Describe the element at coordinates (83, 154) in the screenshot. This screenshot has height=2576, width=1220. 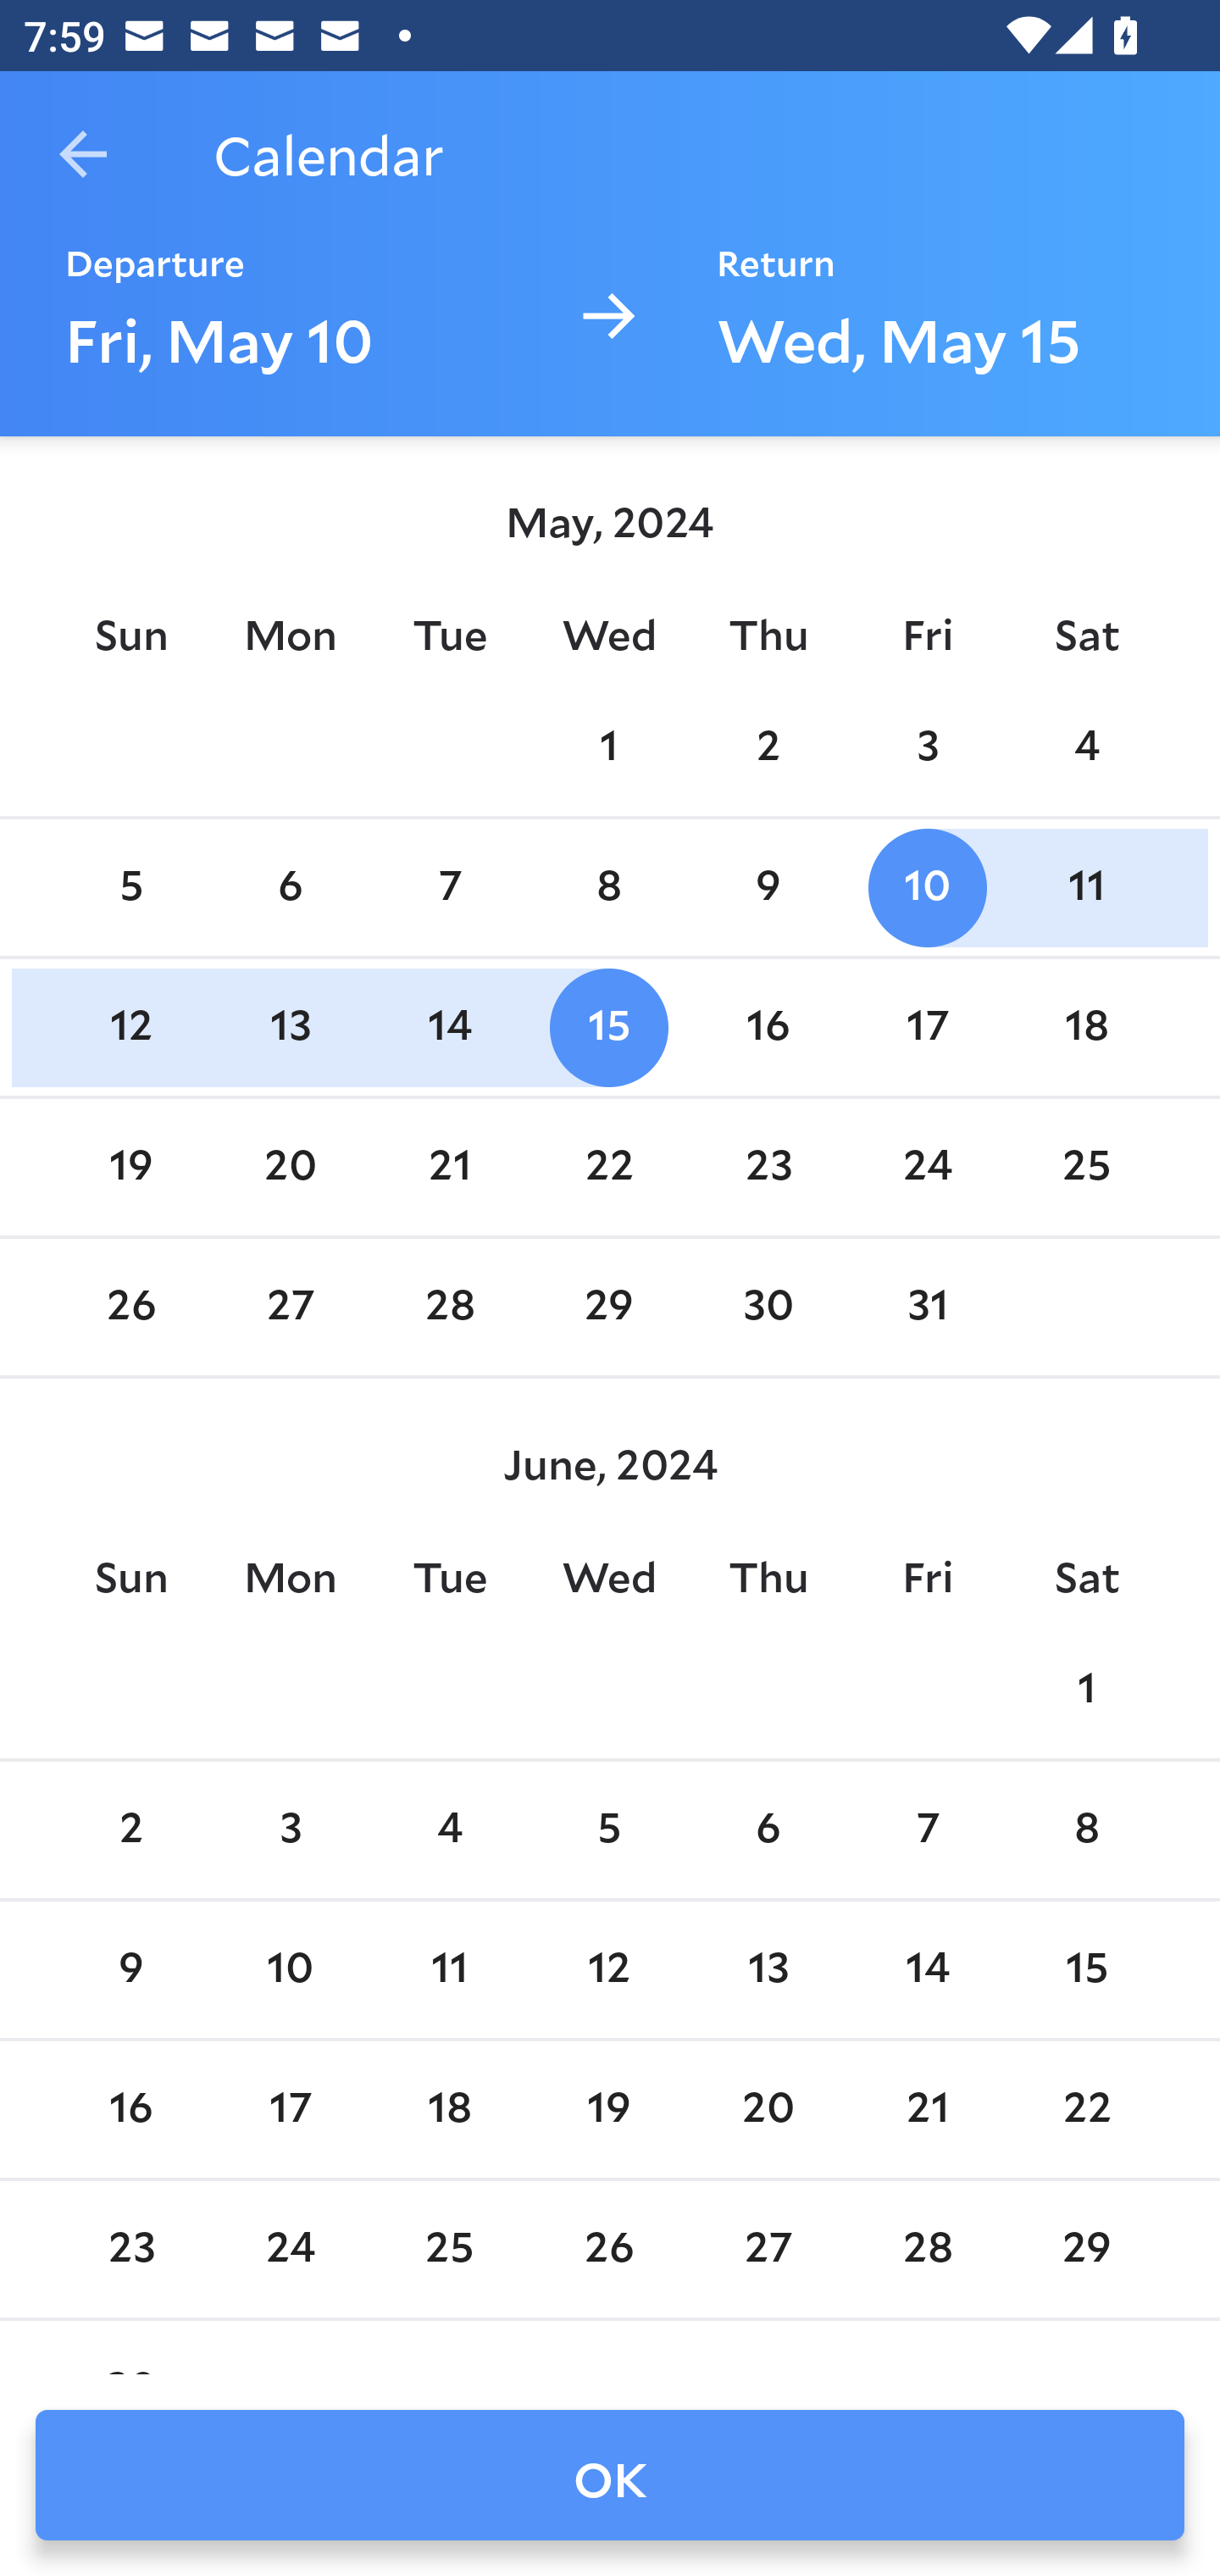
I see `Navigate up` at that location.